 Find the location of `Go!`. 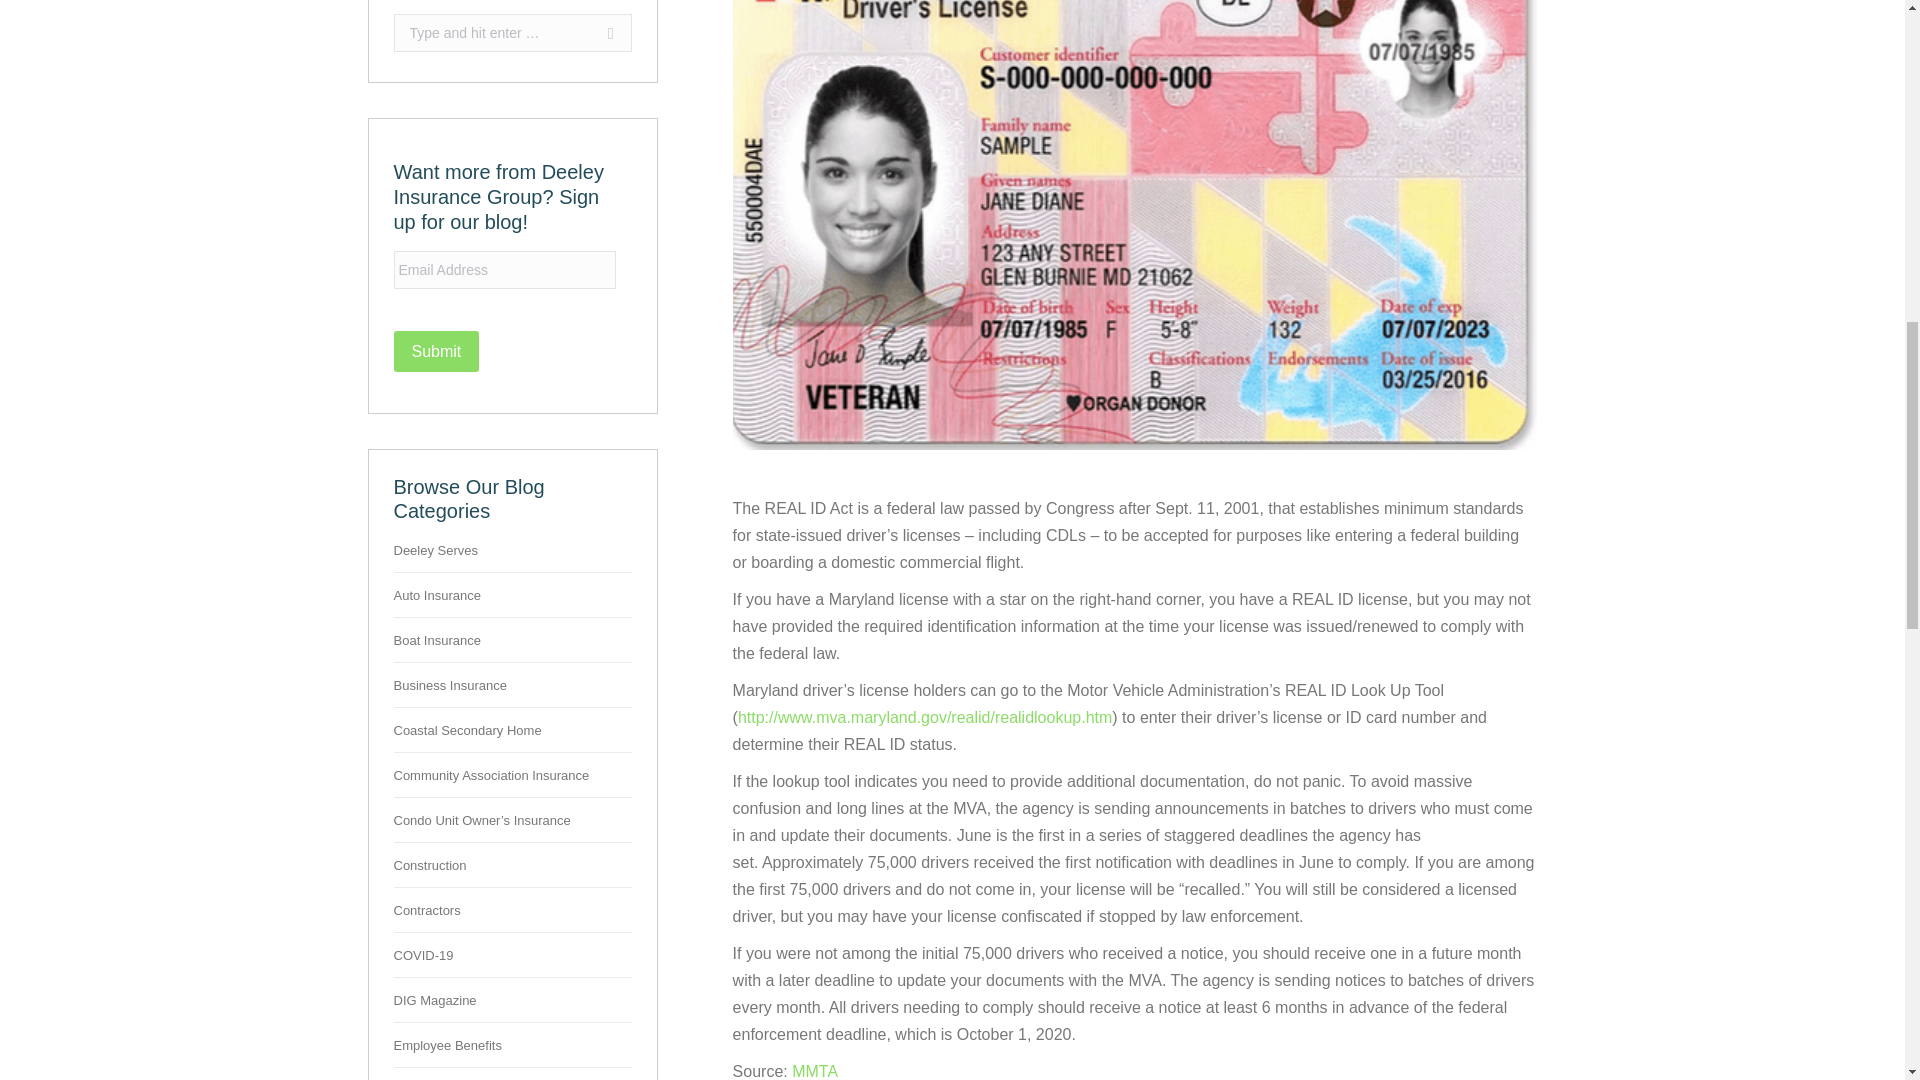

Go! is located at coordinates (600, 32).